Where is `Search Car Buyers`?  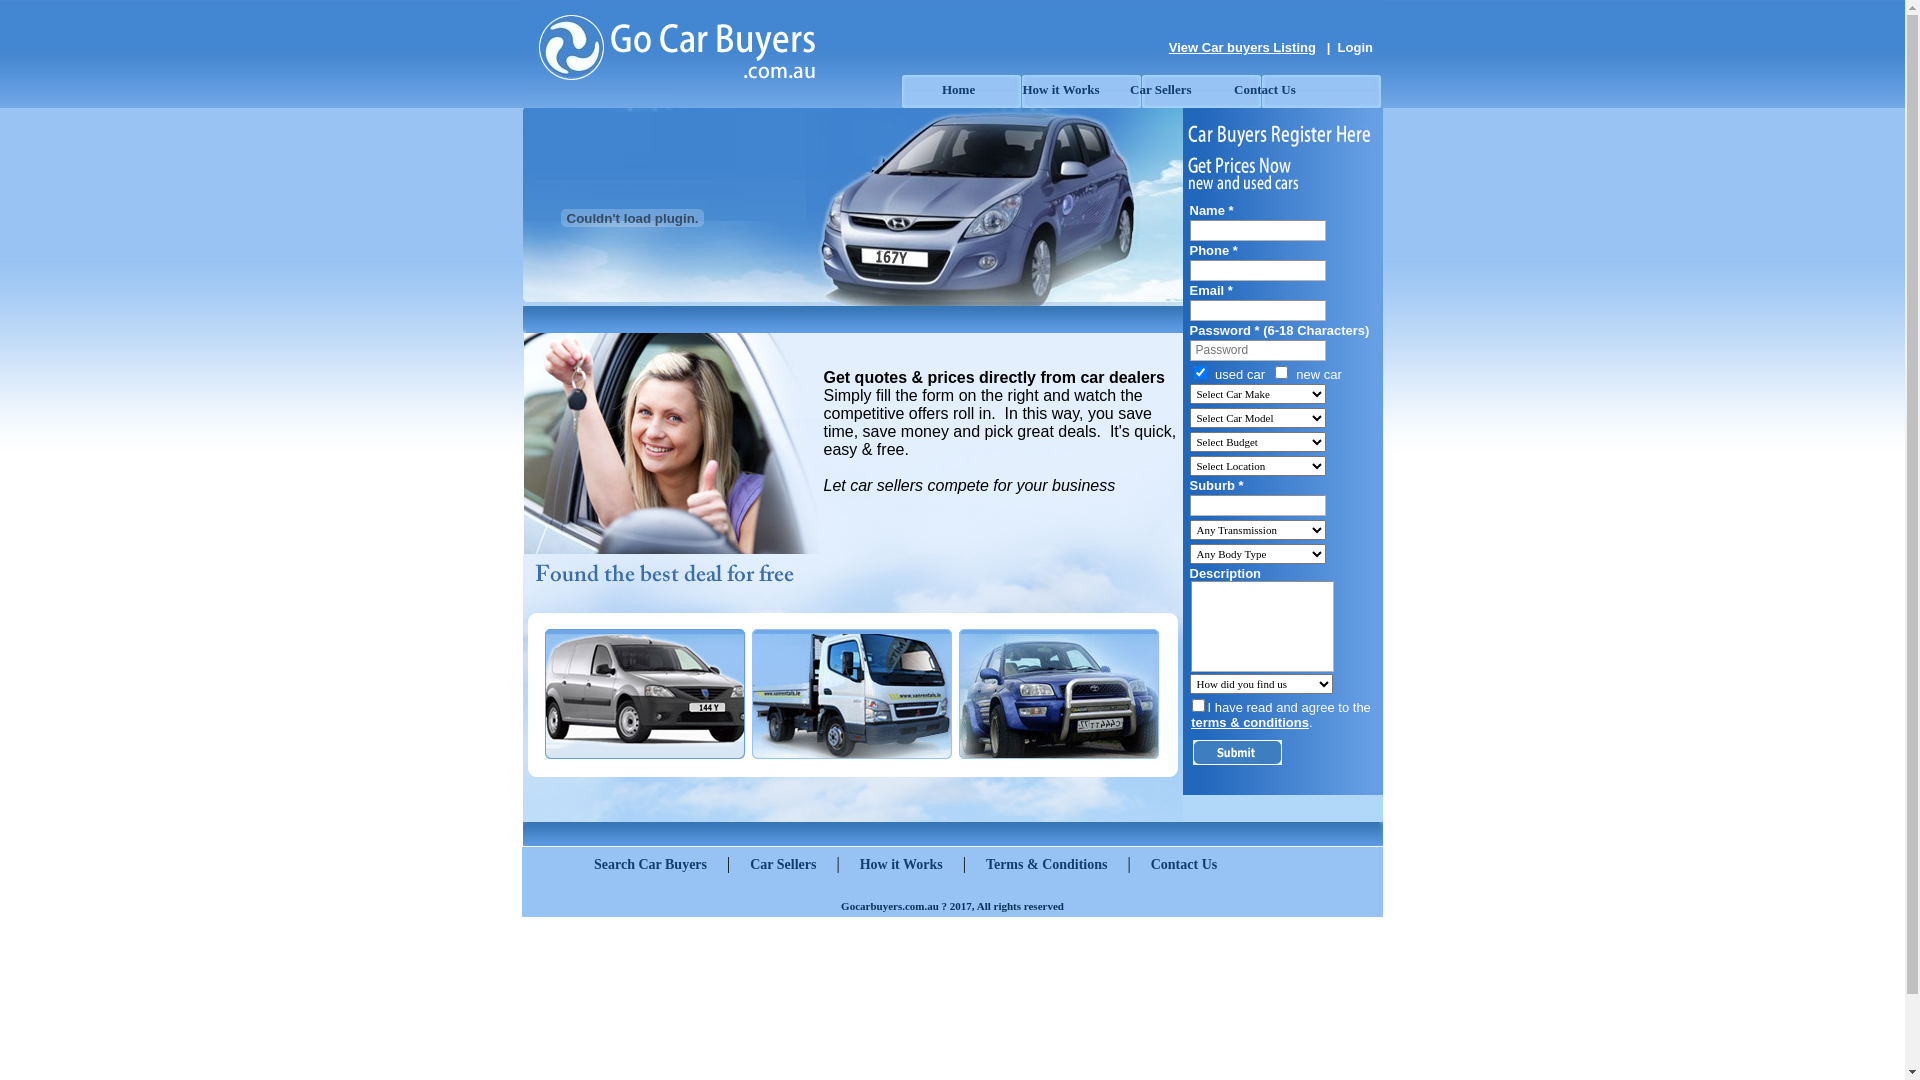 Search Car Buyers is located at coordinates (650, 864).